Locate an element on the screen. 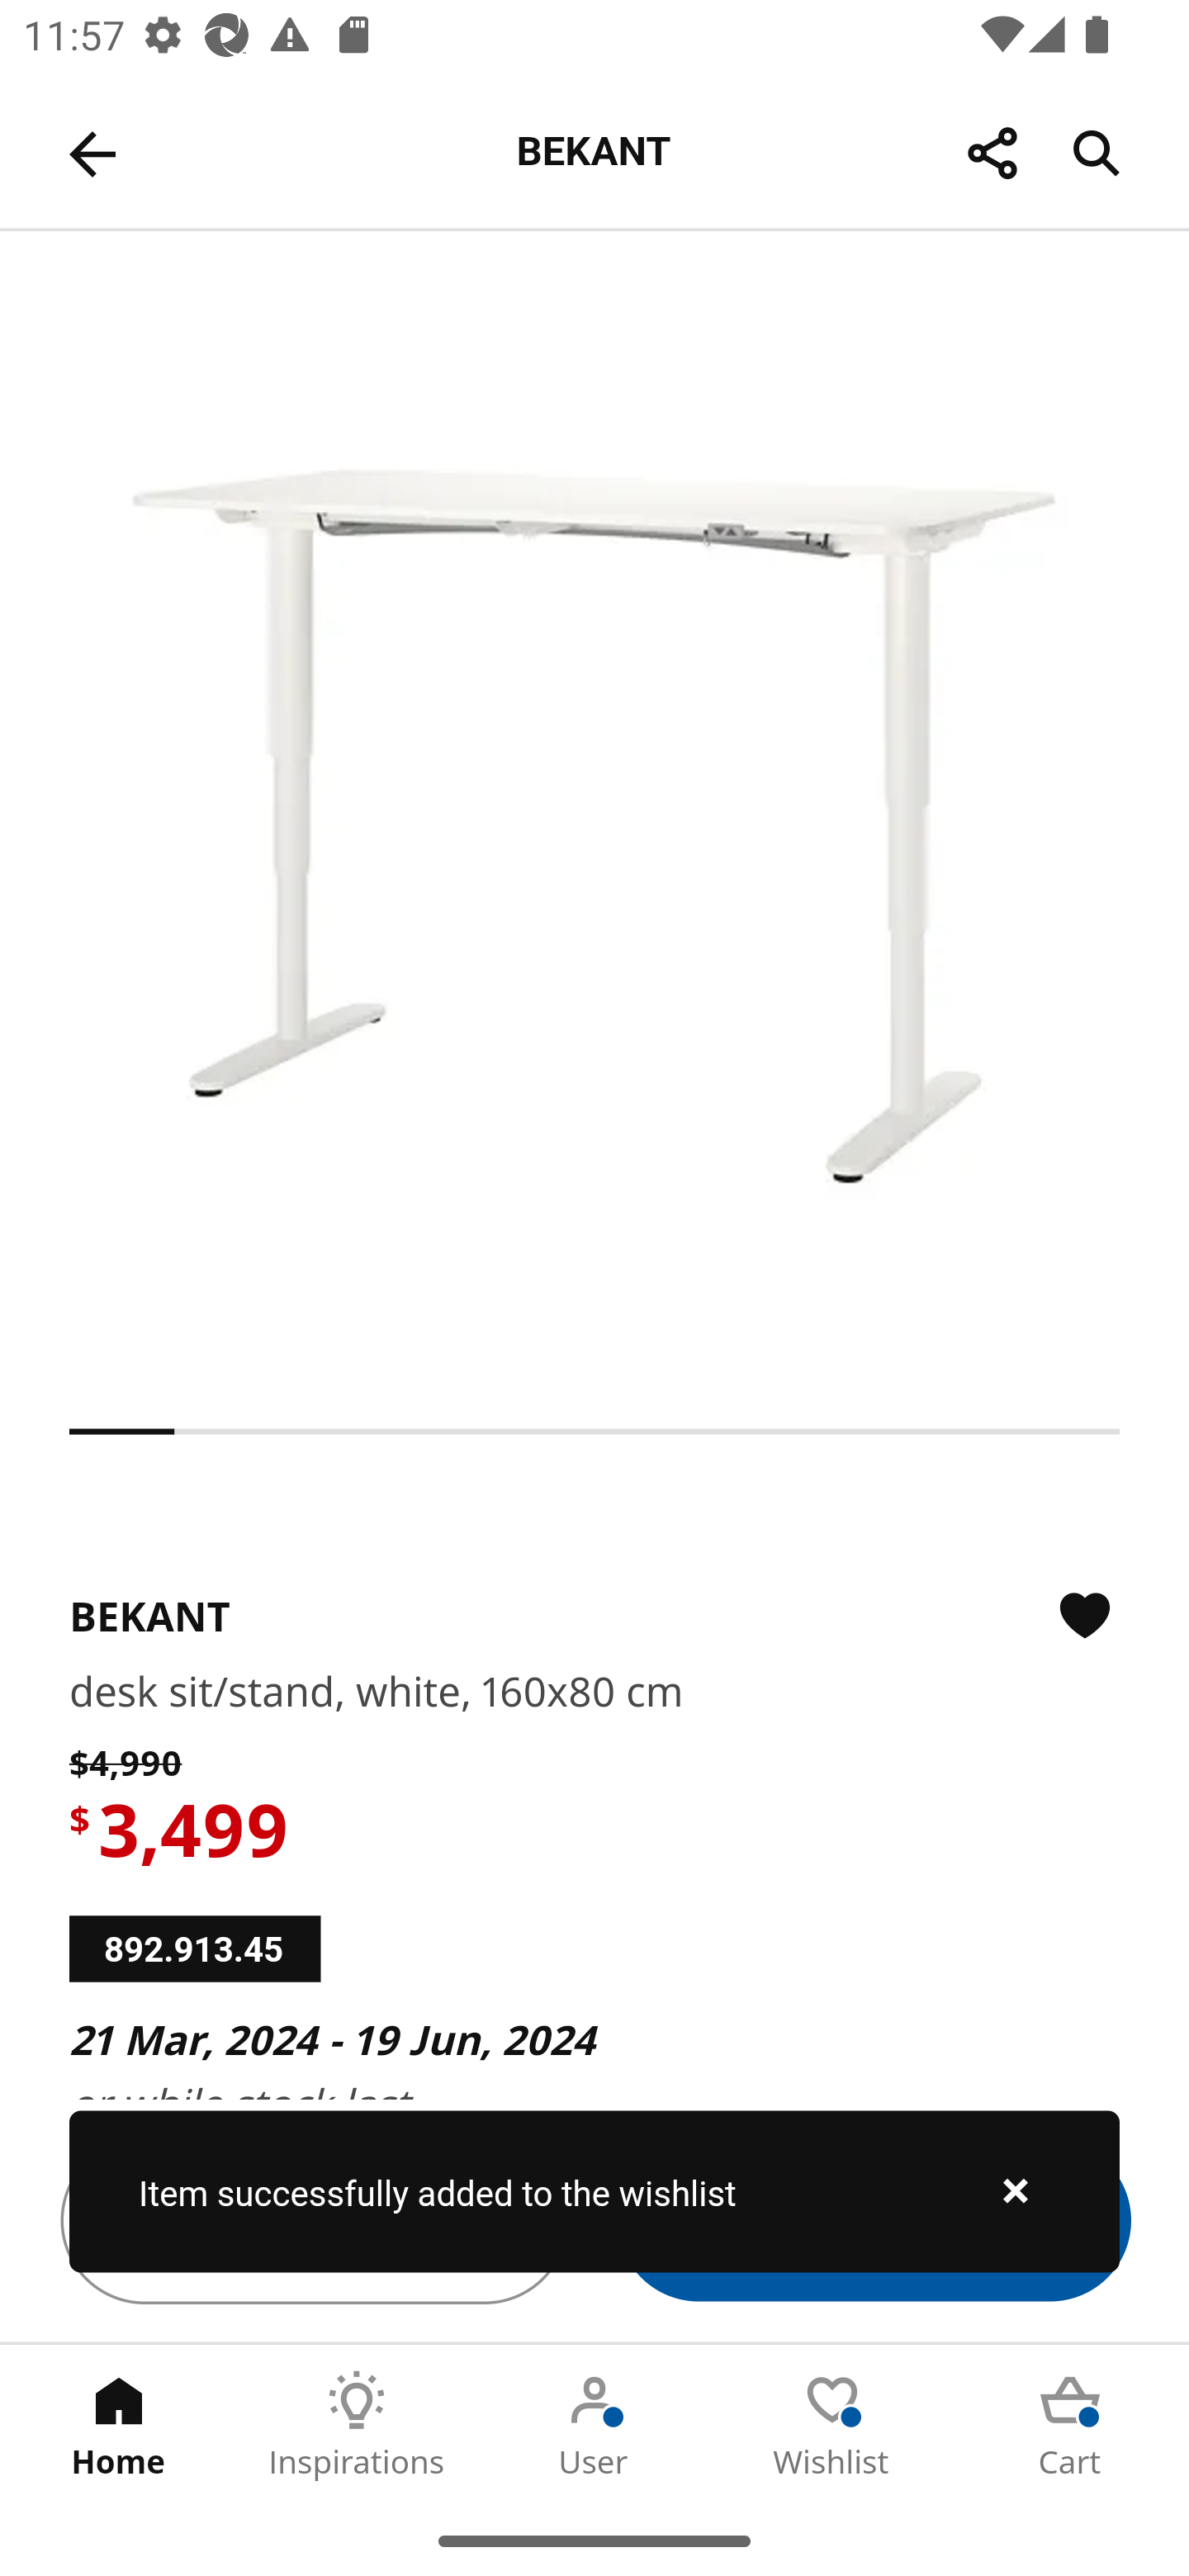 This screenshot has height=2576, width=1189. Cart
Tab 5 of 5 is located at coordinates (1070, 2425).